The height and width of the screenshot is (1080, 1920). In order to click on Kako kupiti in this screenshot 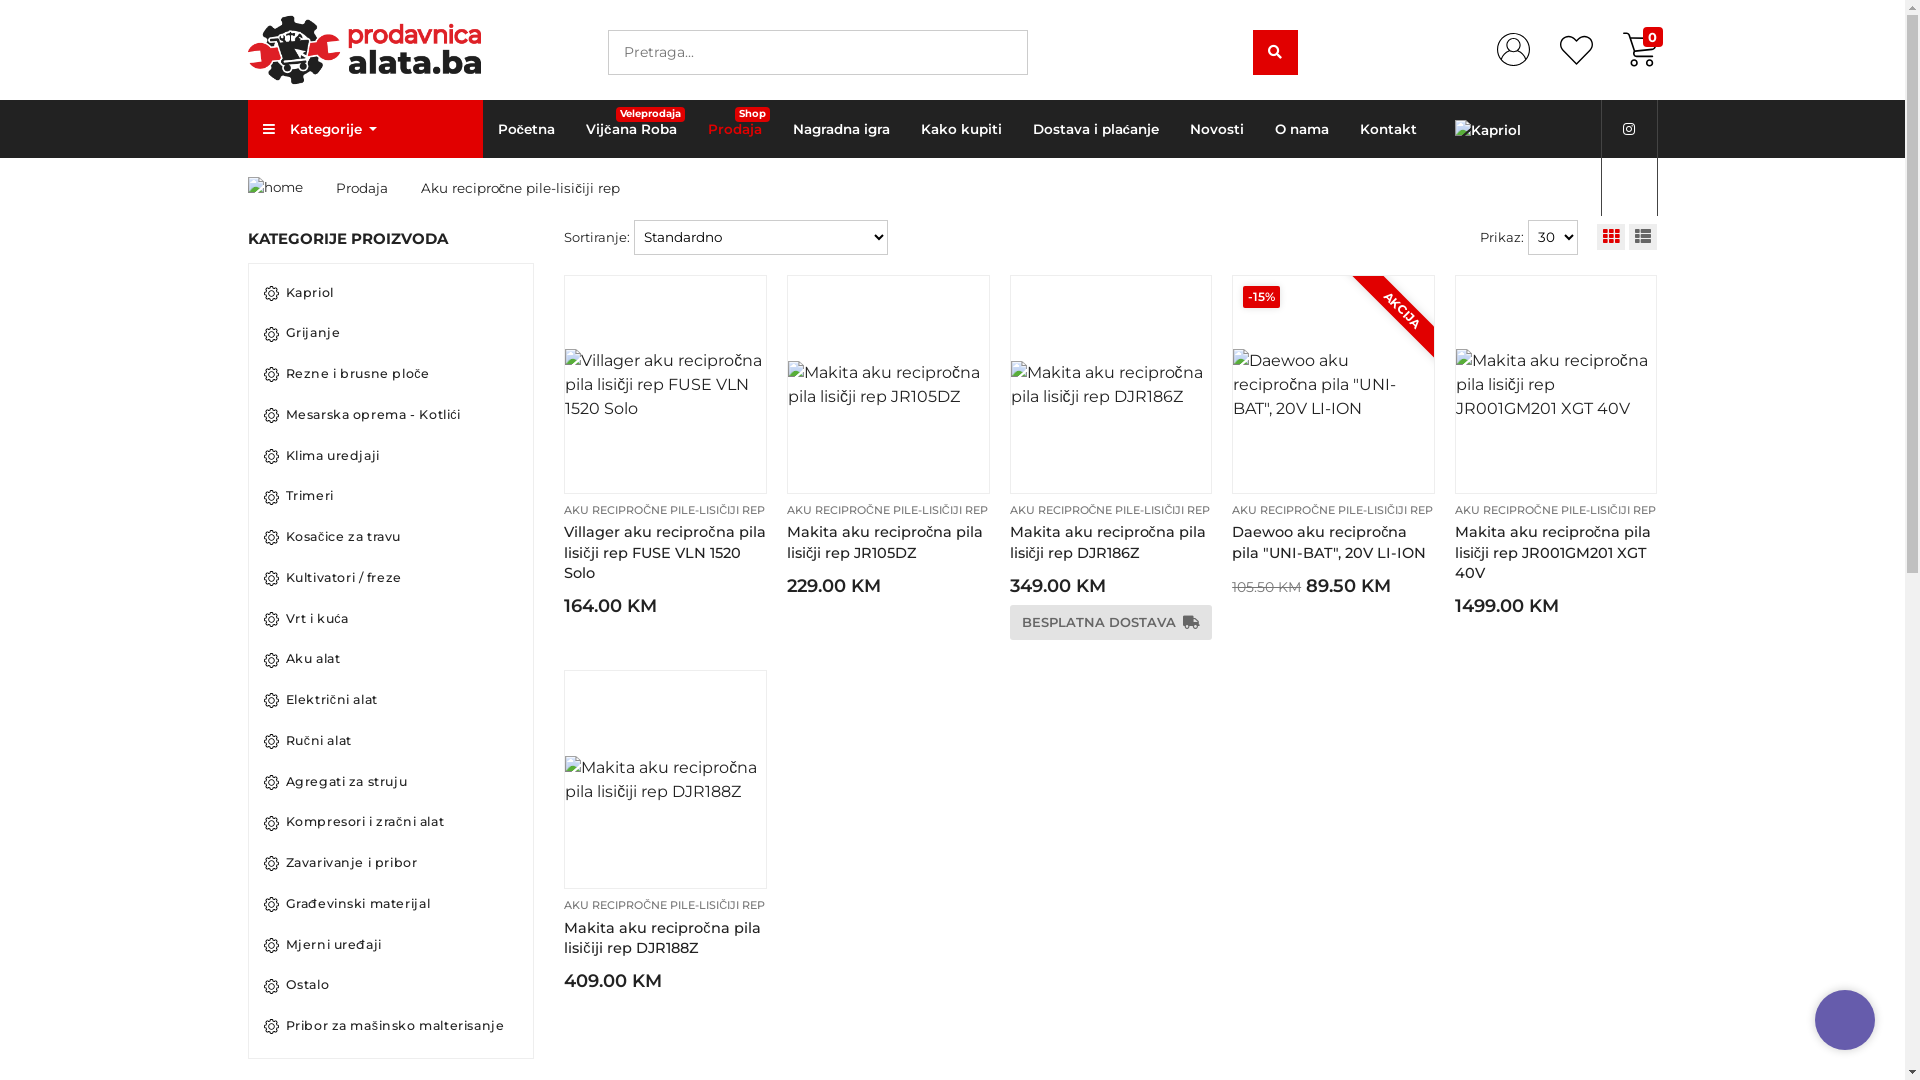, I will do `click(962, 129)`.